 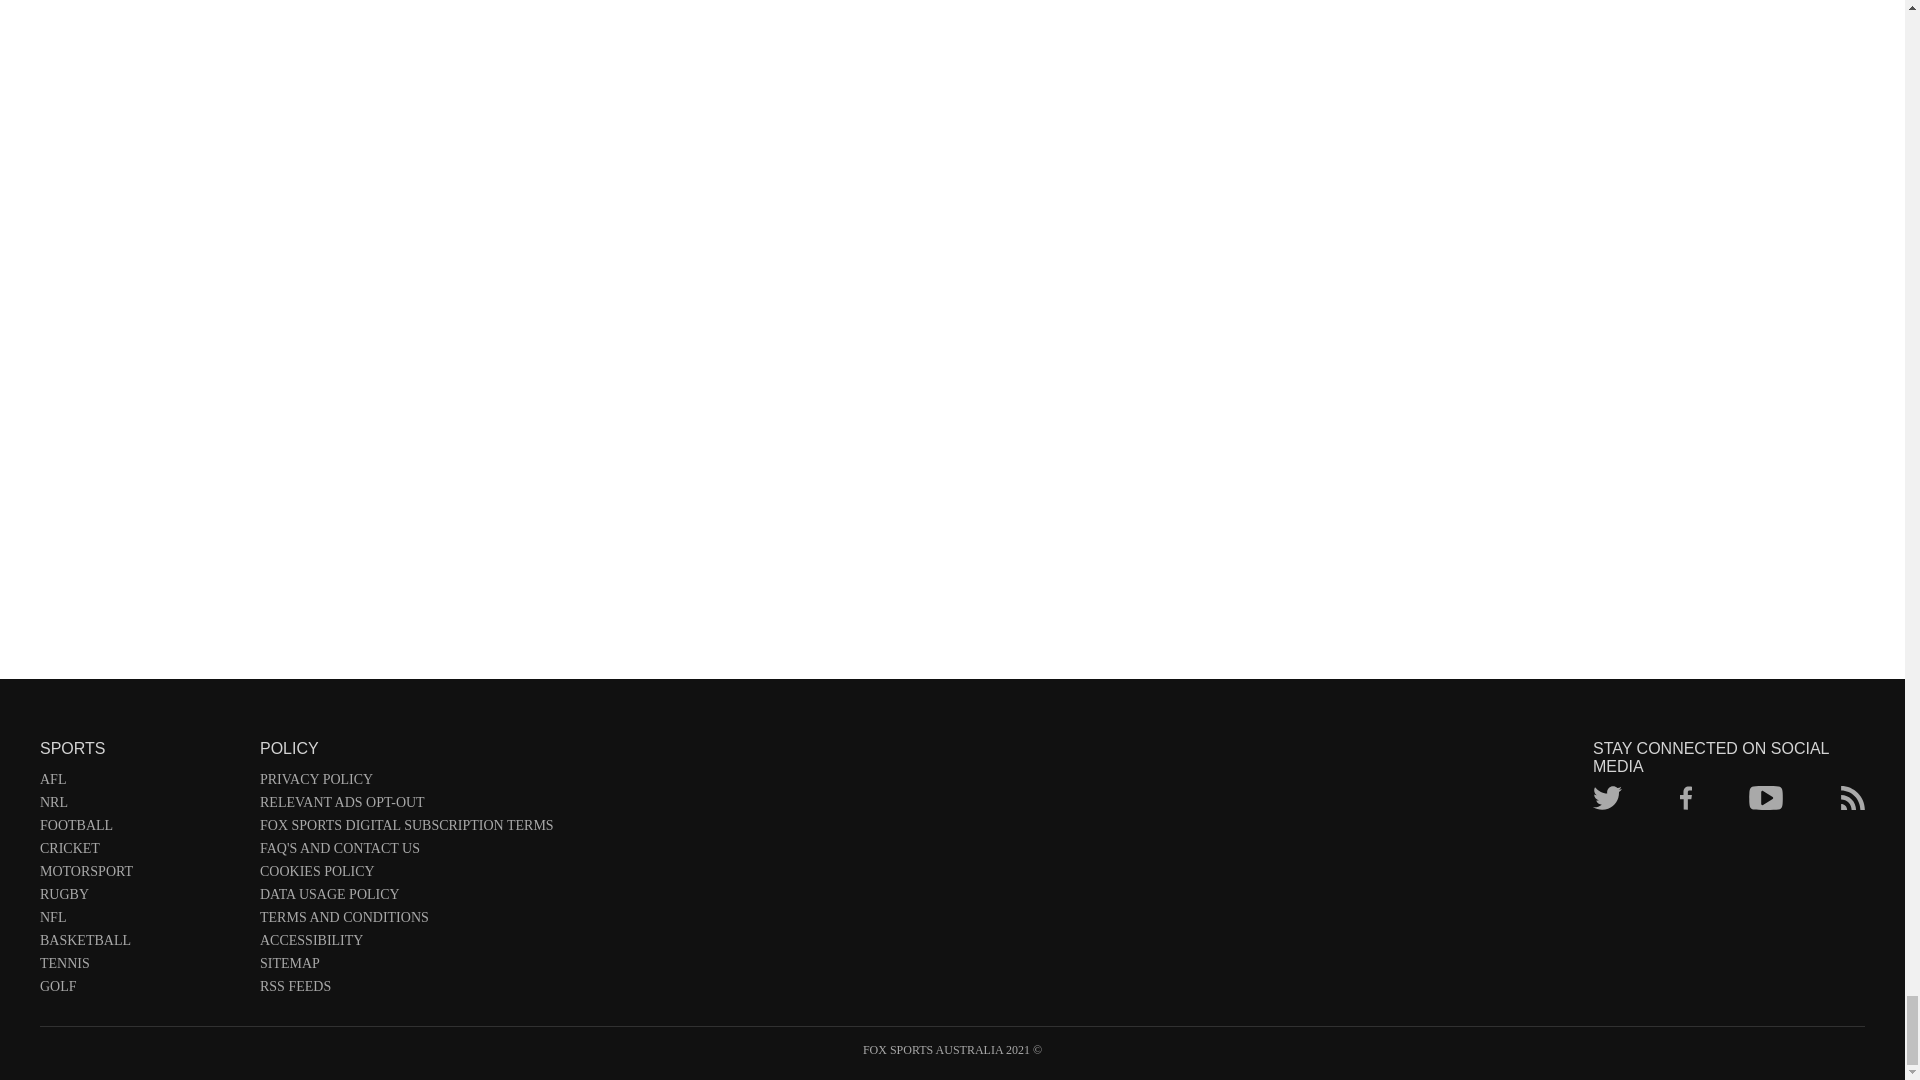 What do you see at coordinates (140, 806) in the screenshot?
I see `NRL` at bounding box center [140, 806].